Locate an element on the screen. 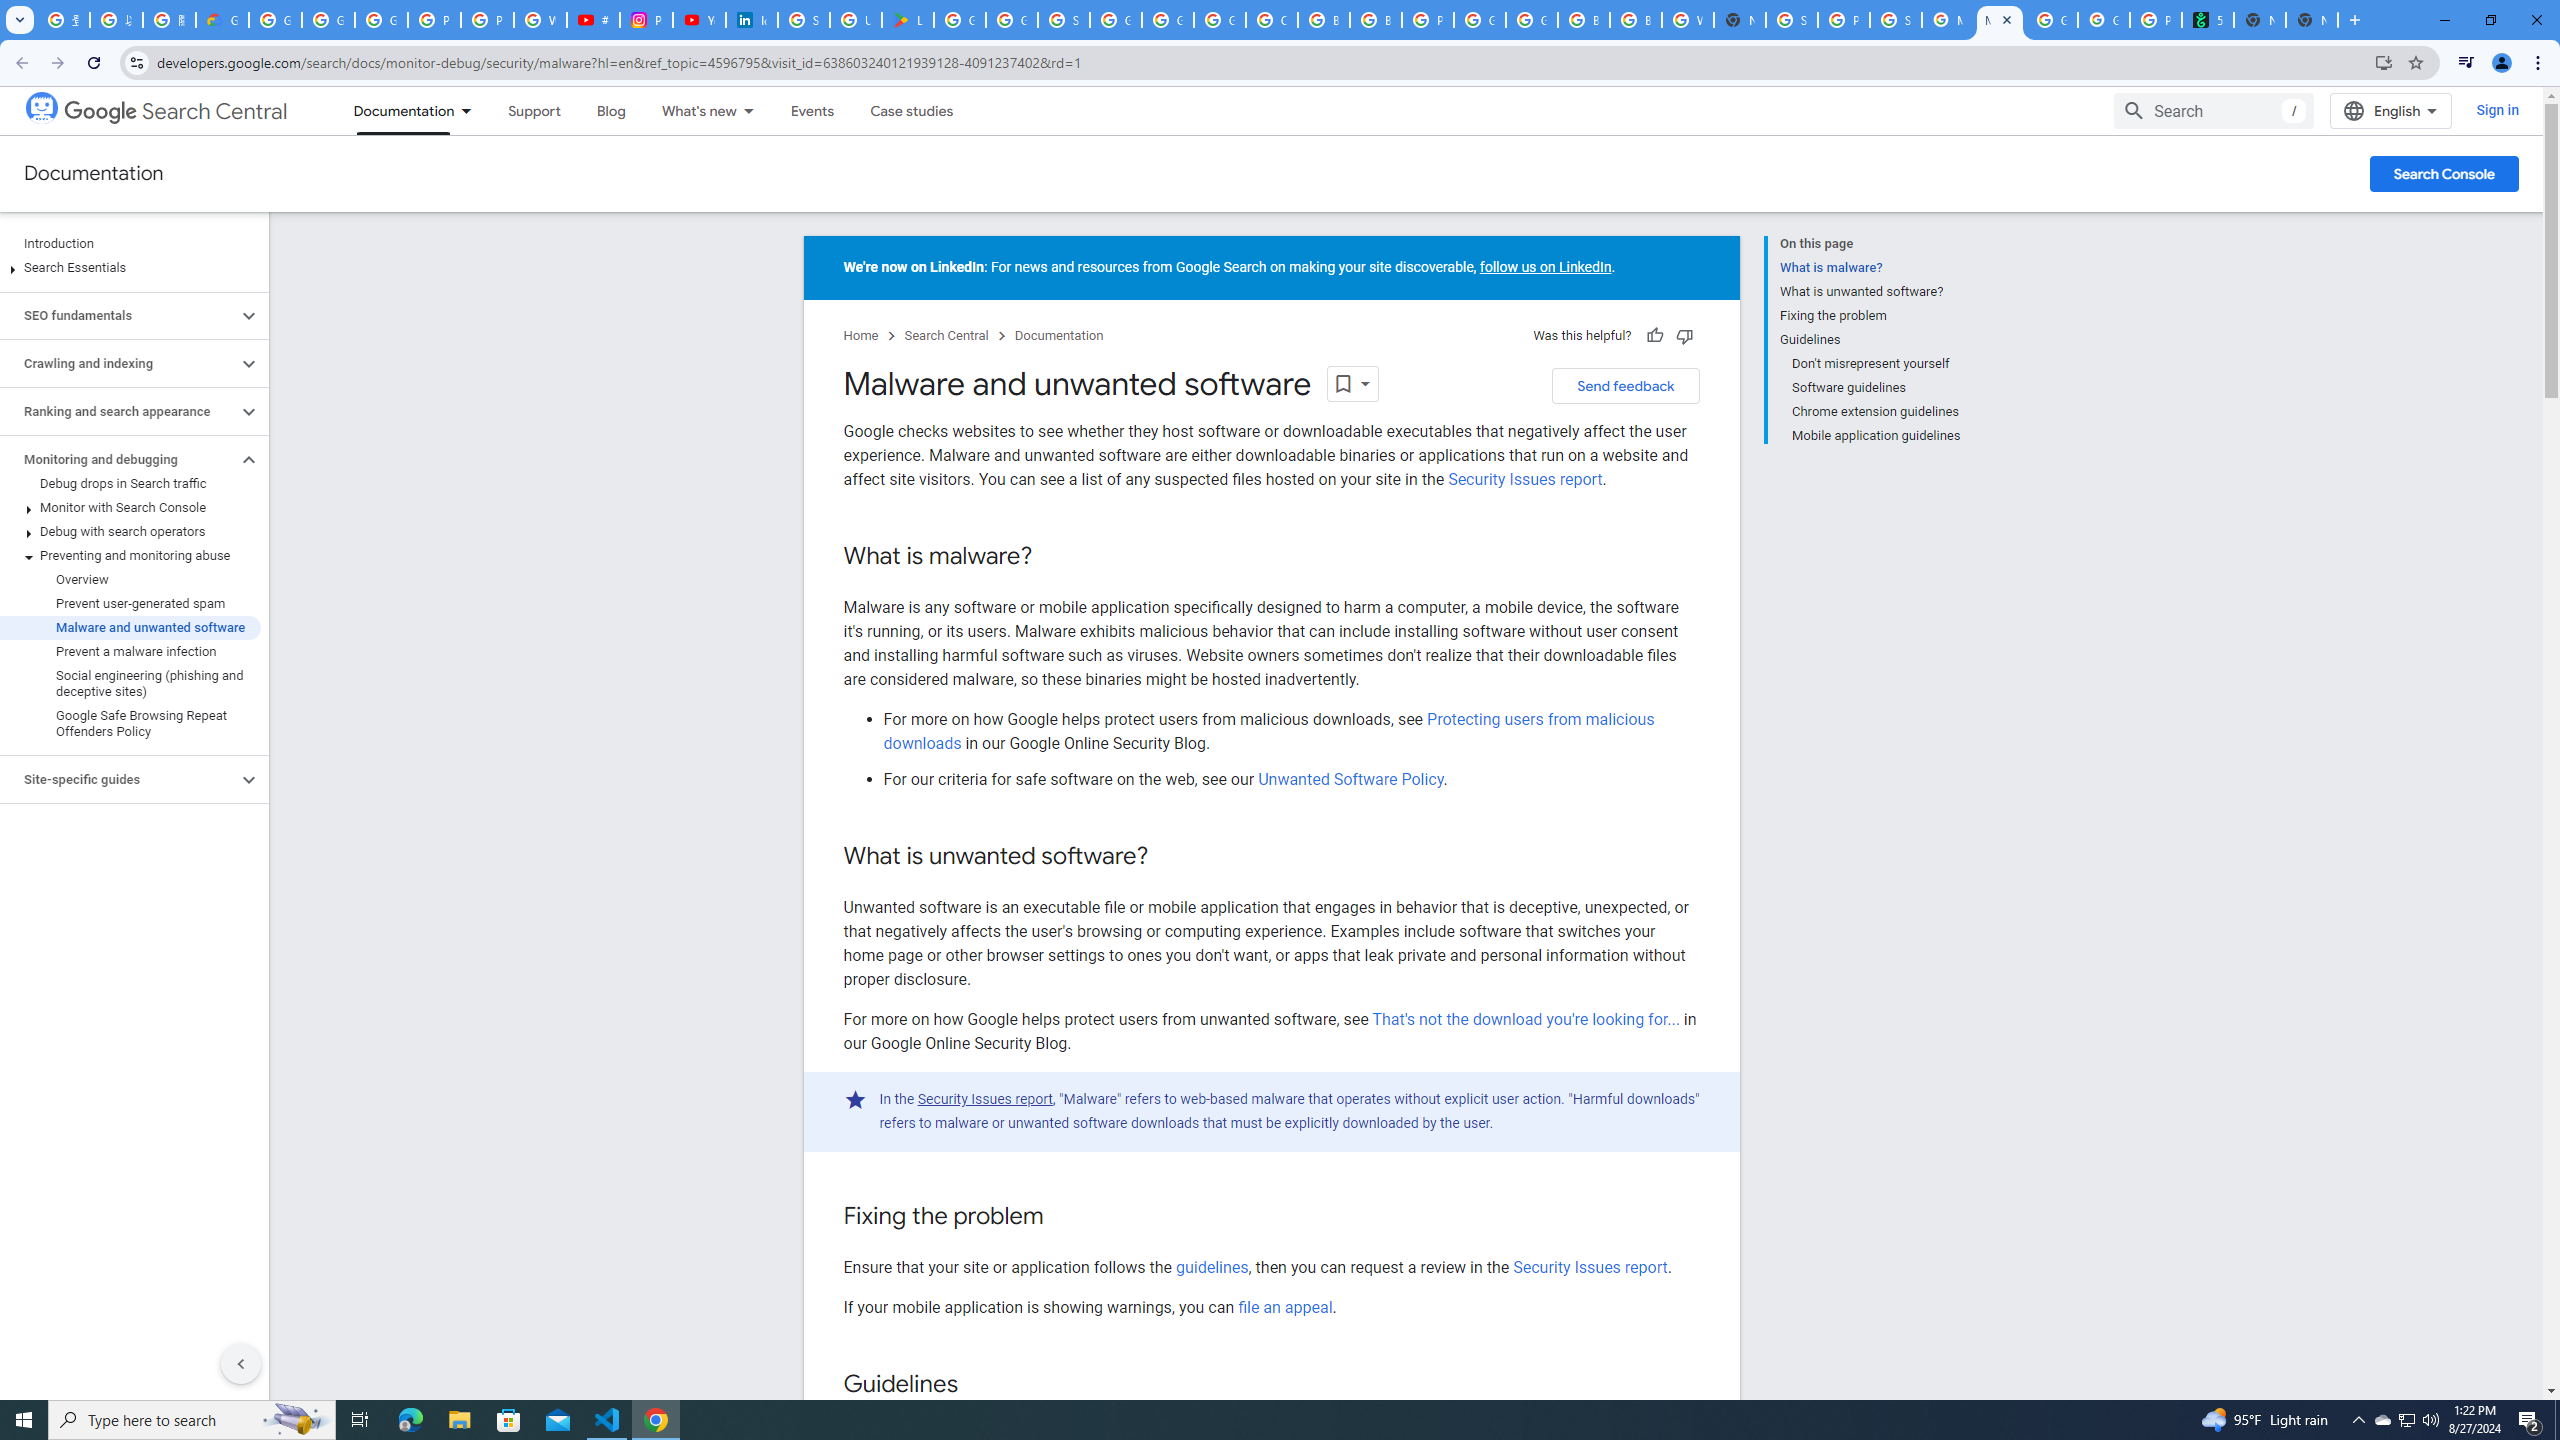 The height and width of the screenshot is (1440, 2560). Malware and unwanted software is located at coordinates (130, 628).